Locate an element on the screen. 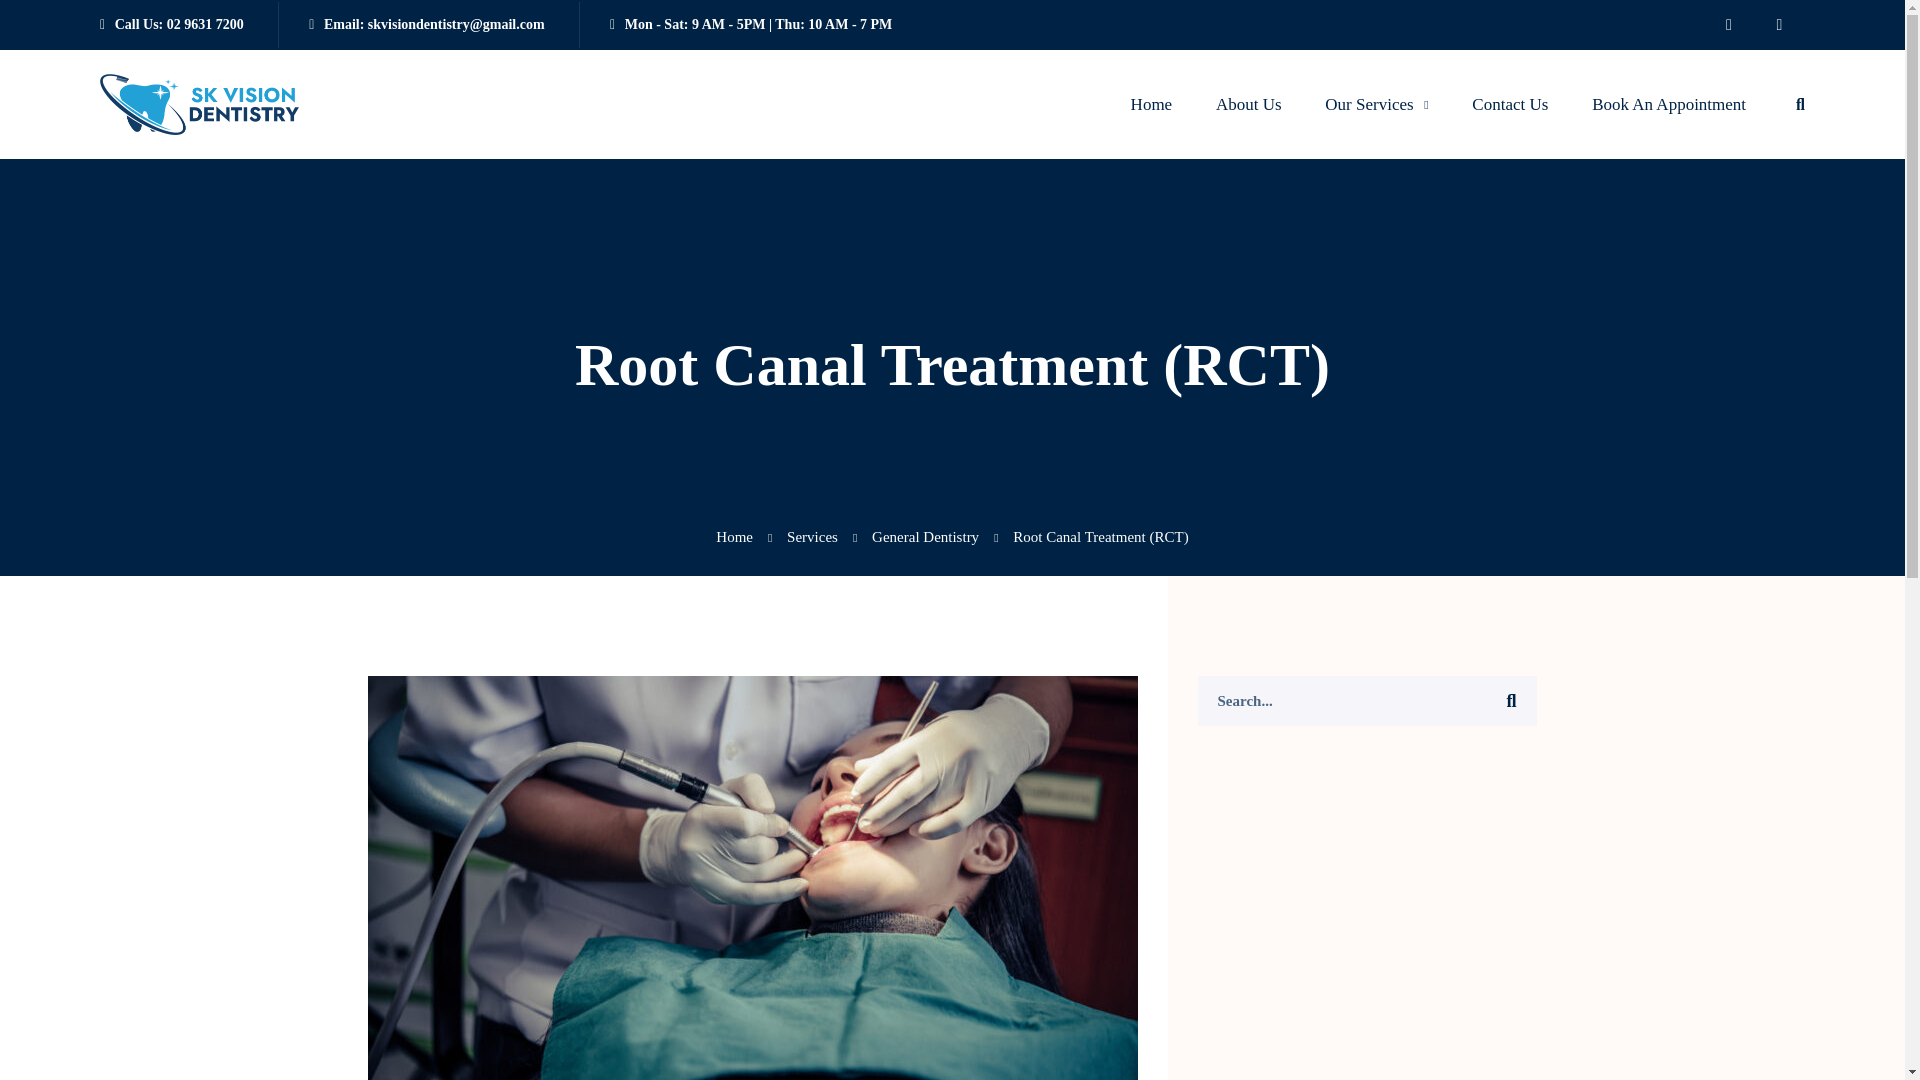  General Dentistry is located at coordinates (934, 536).